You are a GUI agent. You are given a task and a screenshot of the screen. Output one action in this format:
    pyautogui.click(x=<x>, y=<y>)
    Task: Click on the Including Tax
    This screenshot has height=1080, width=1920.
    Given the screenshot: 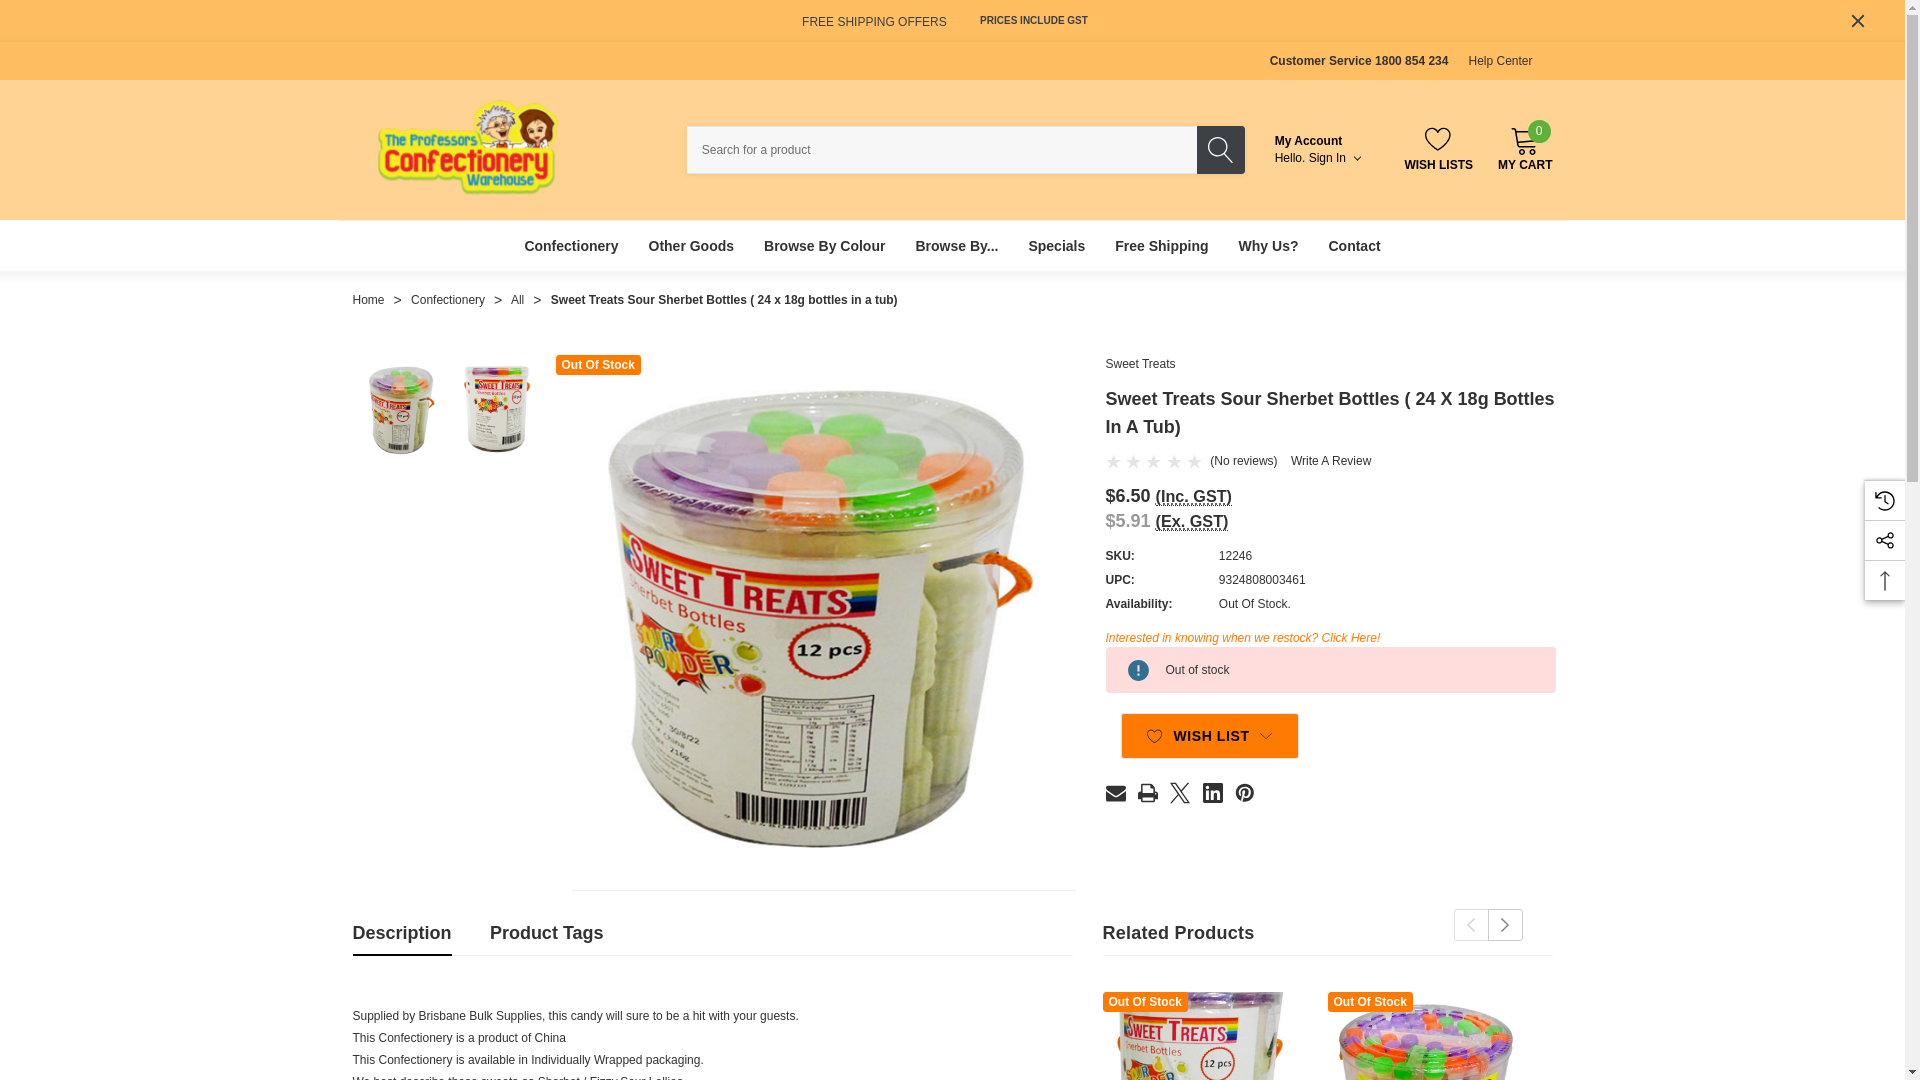 What is the action you would take?
    pyautogui.click(x=1194, y=496)
    